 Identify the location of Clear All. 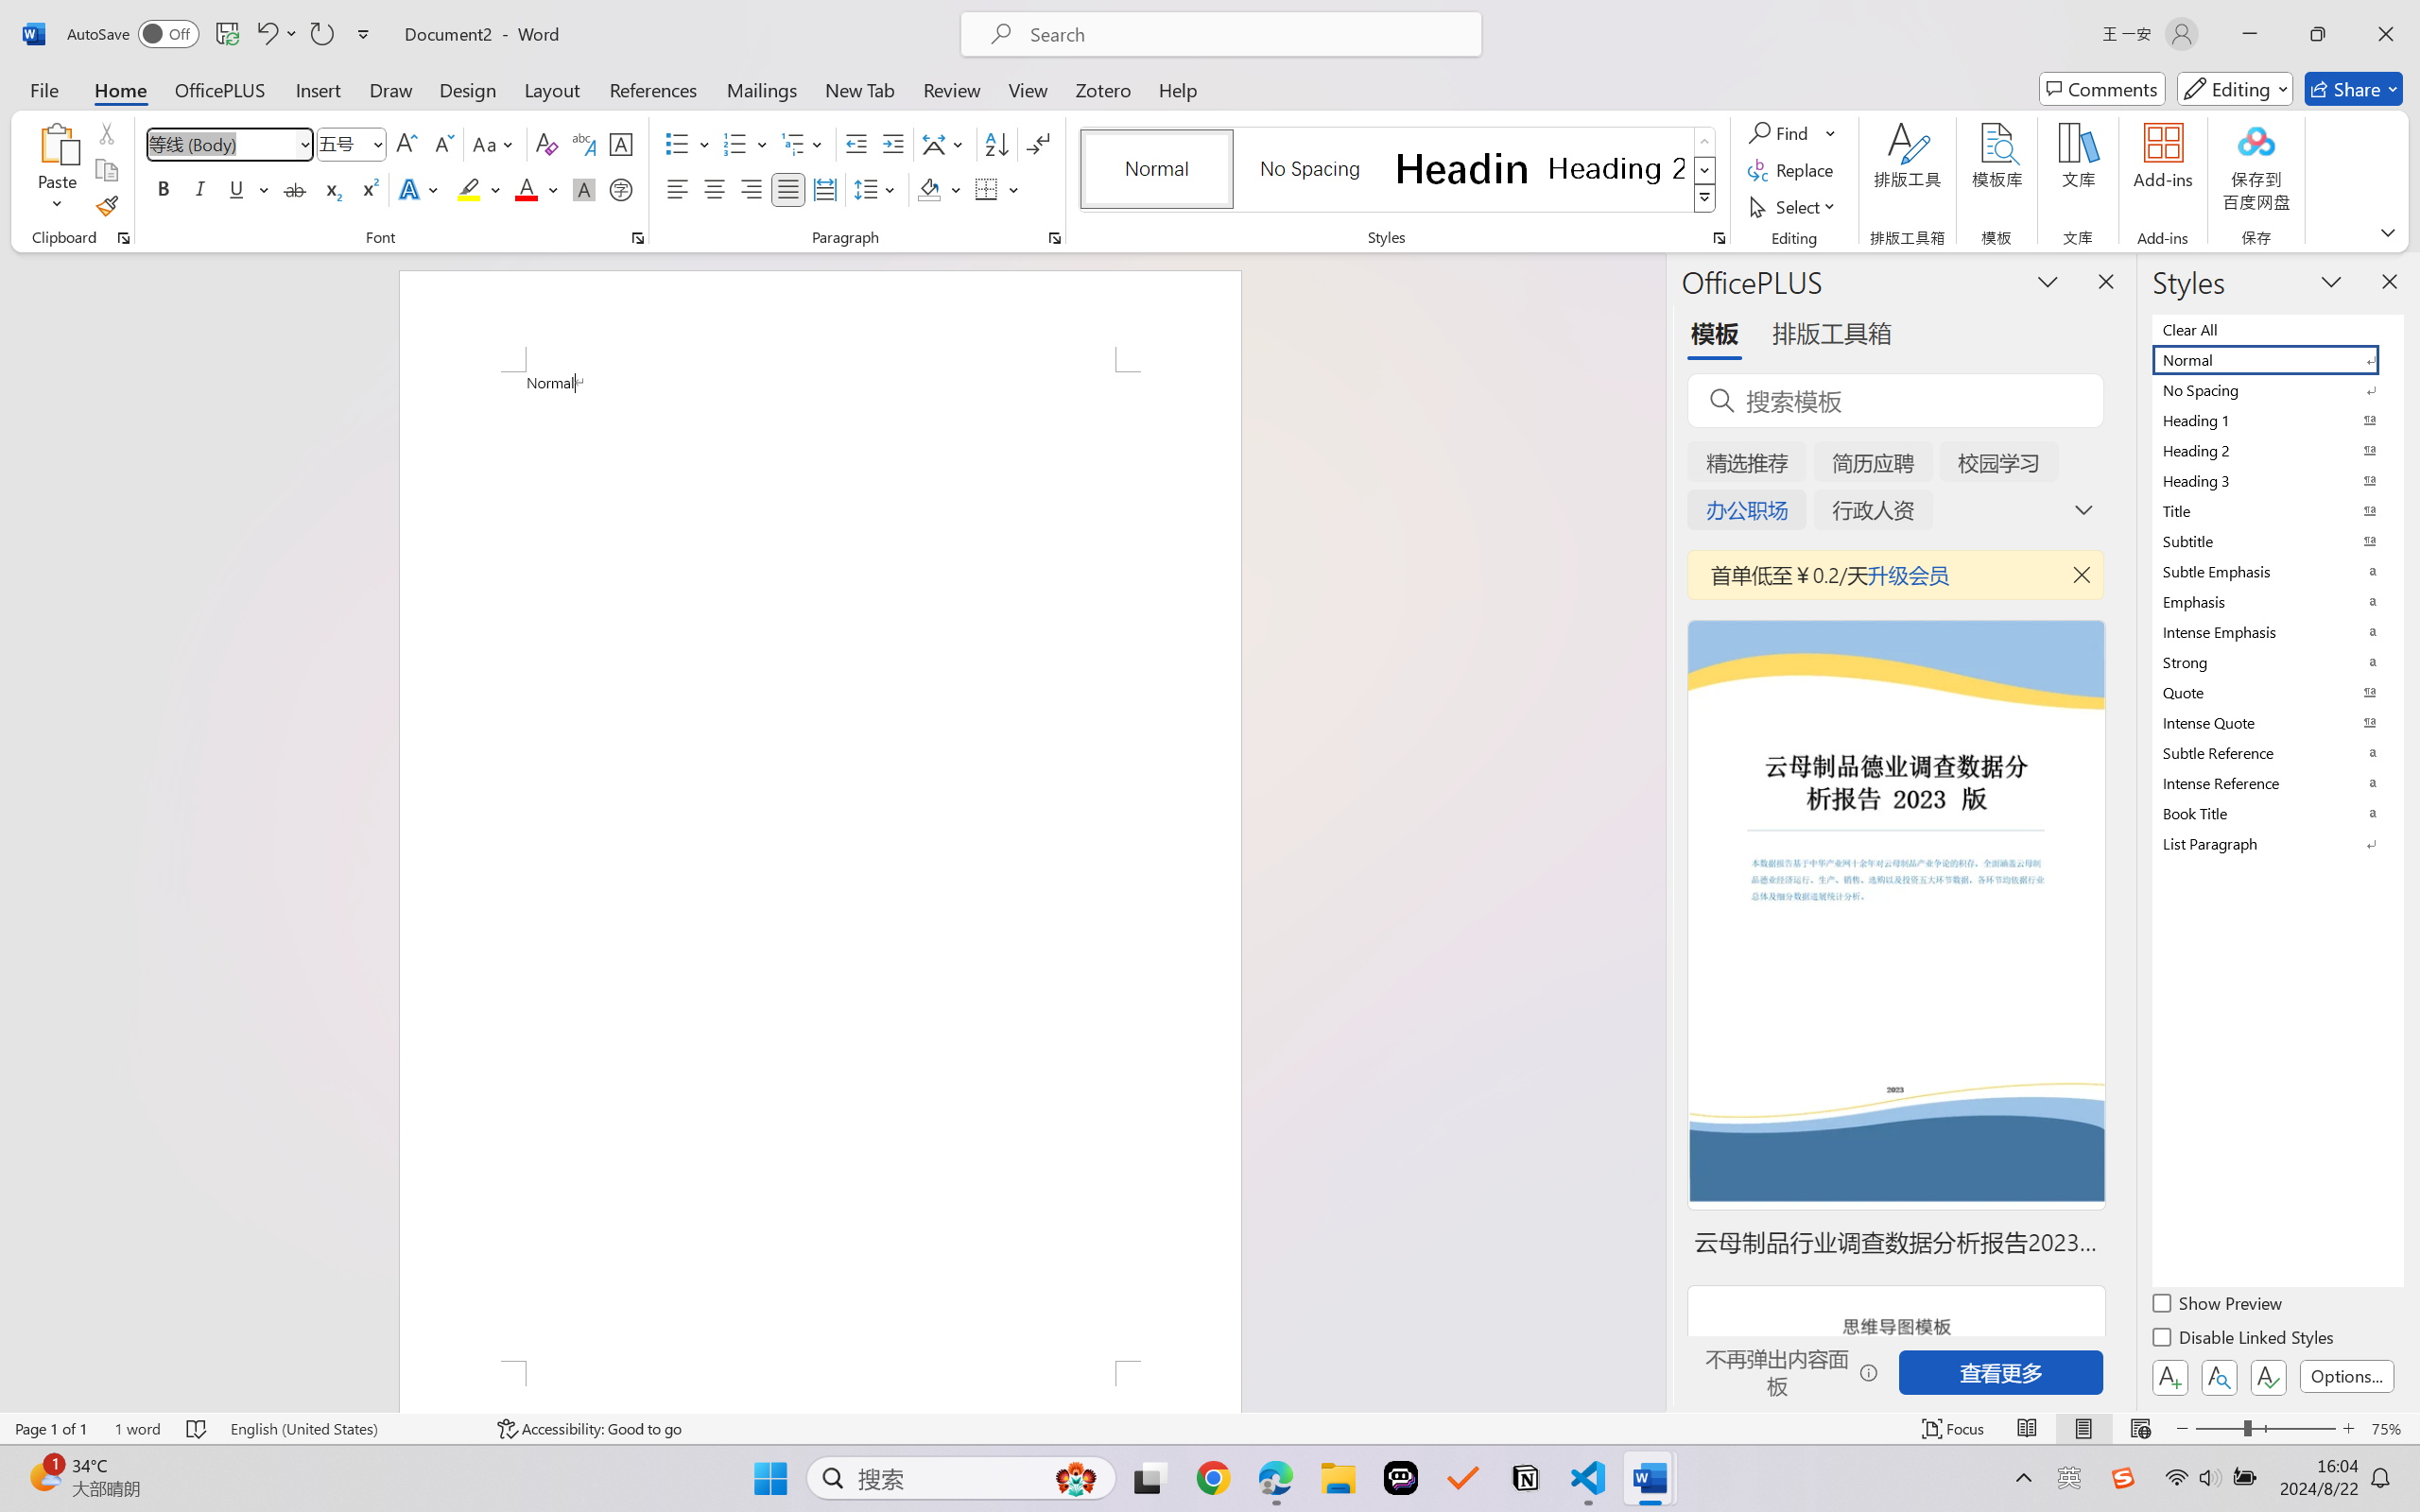
(2276, 329).